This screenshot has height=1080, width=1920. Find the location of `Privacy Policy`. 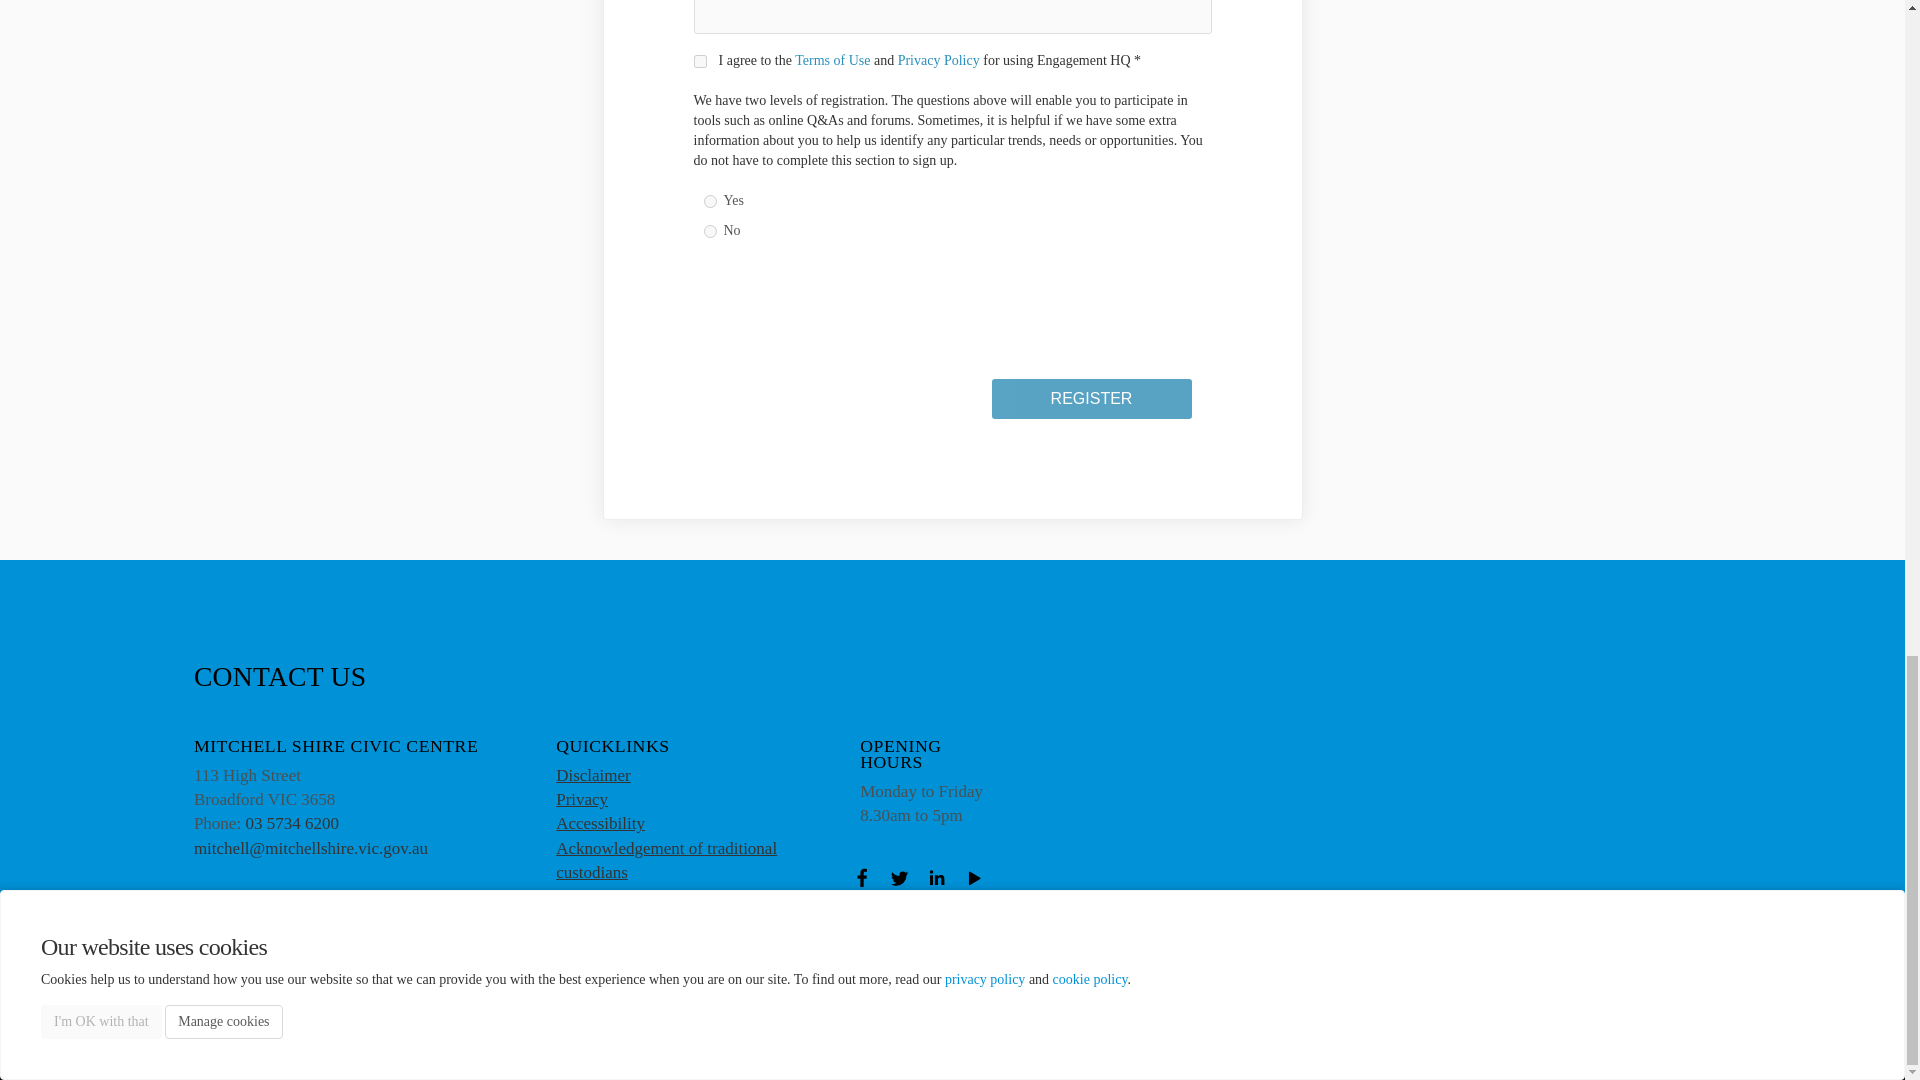

Privacy Policy is located at coordinates (194, 1052).